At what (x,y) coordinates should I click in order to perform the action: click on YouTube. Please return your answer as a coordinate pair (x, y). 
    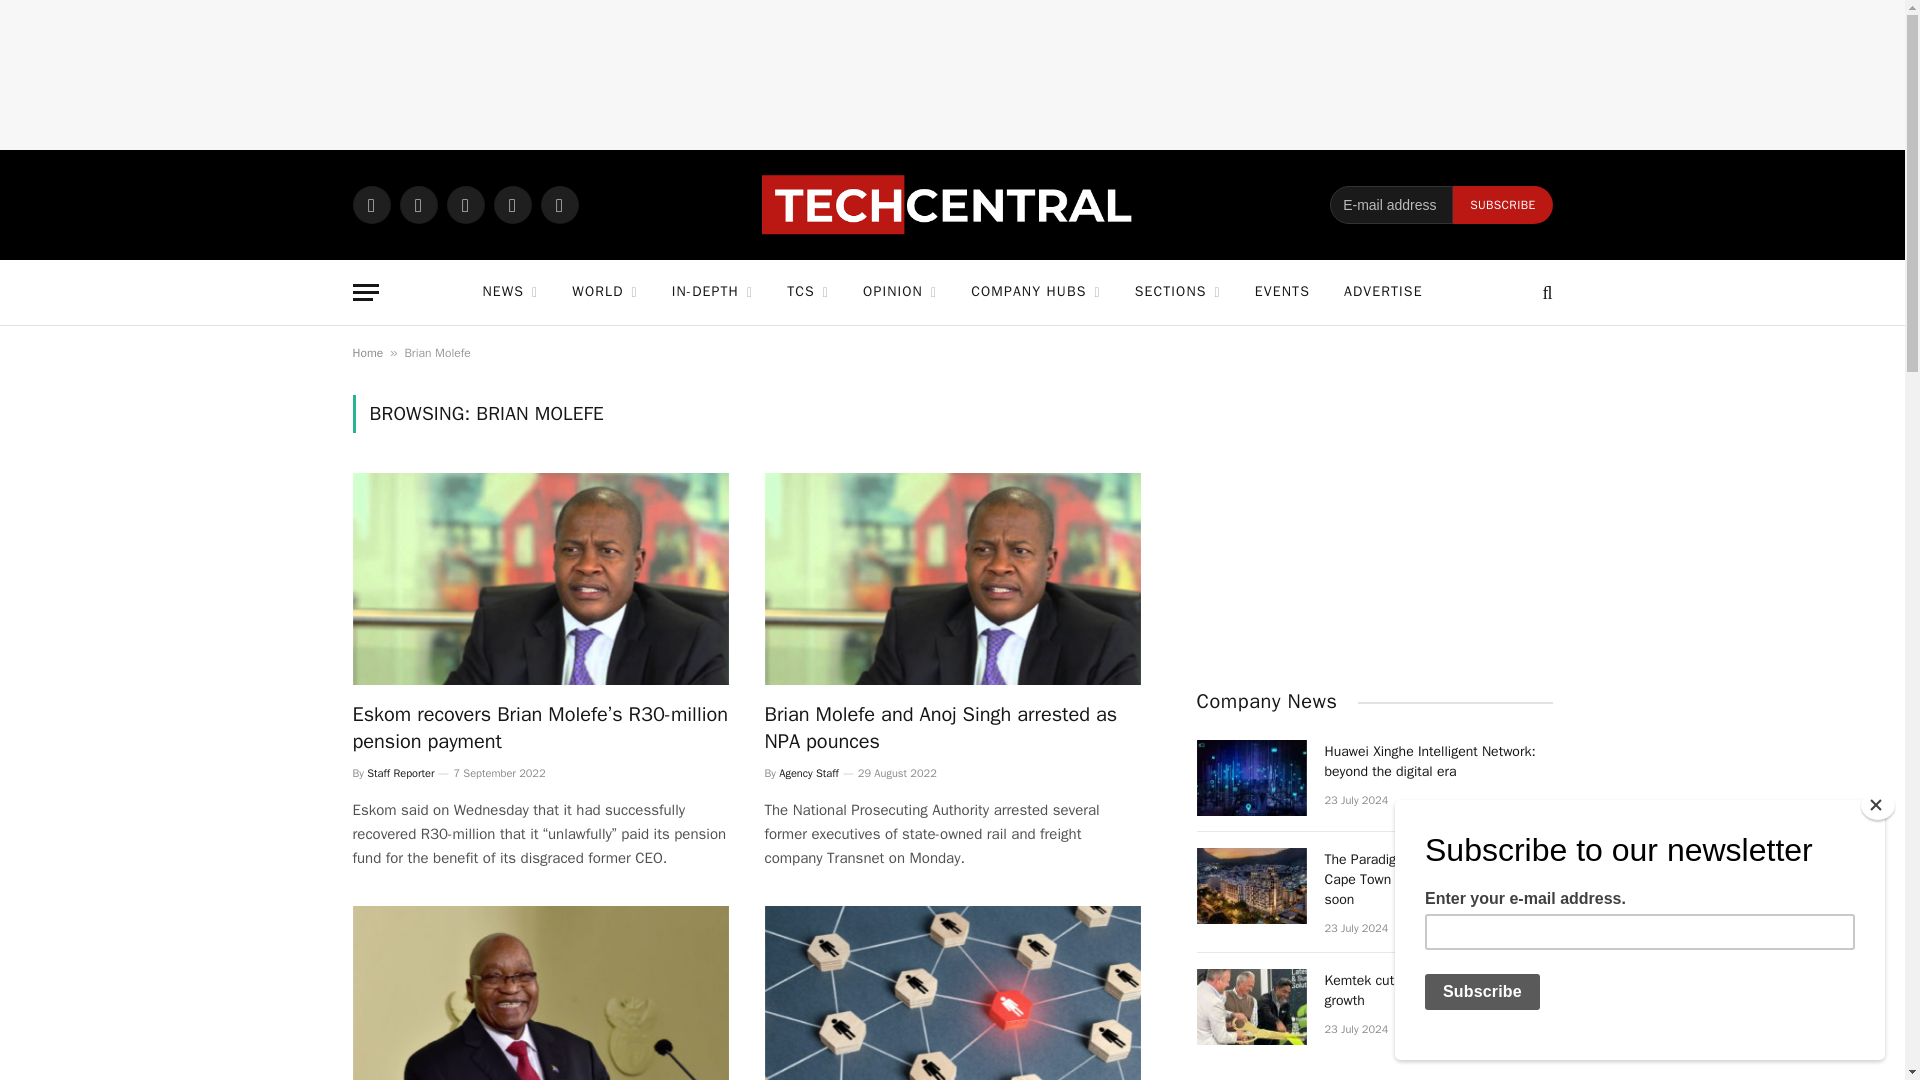
    Looking at the image, I should click on (558, 204).